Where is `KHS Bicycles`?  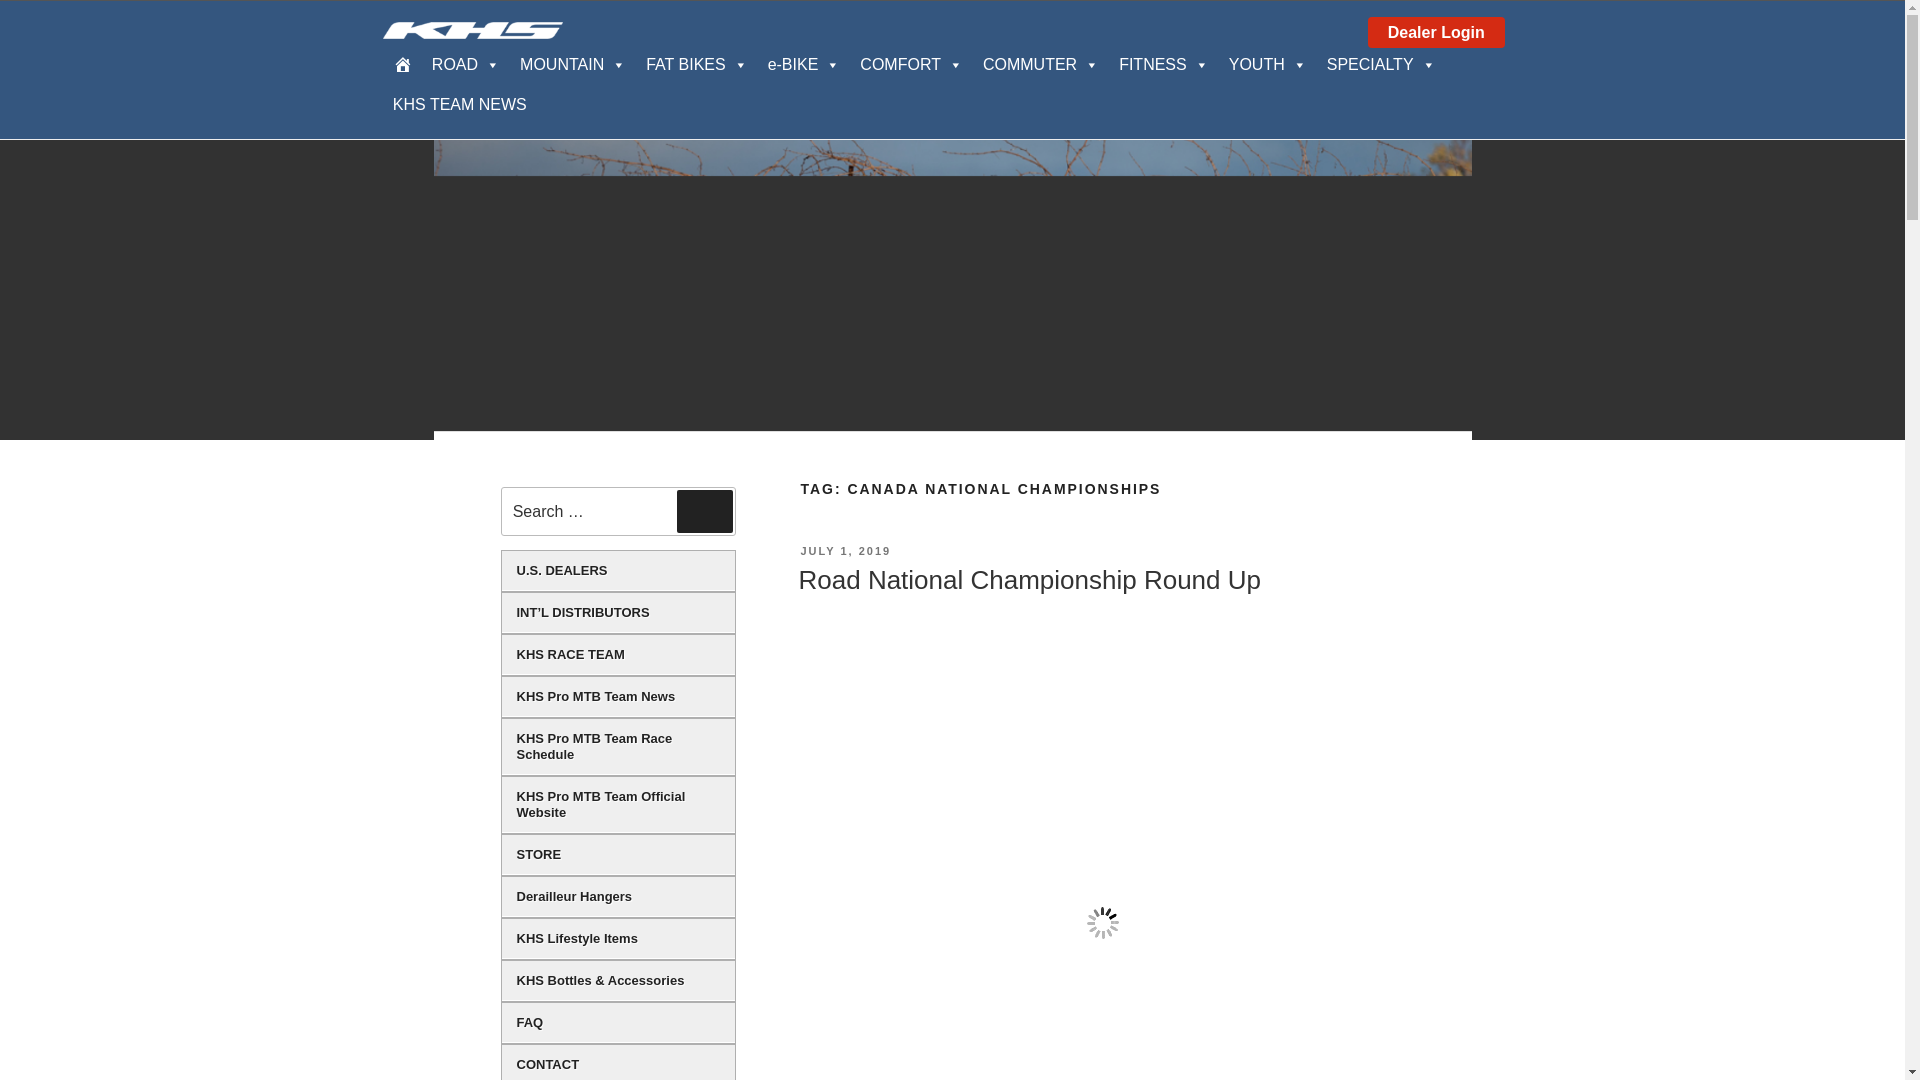 KHS Bicycles is located at coordinates (472, 30).